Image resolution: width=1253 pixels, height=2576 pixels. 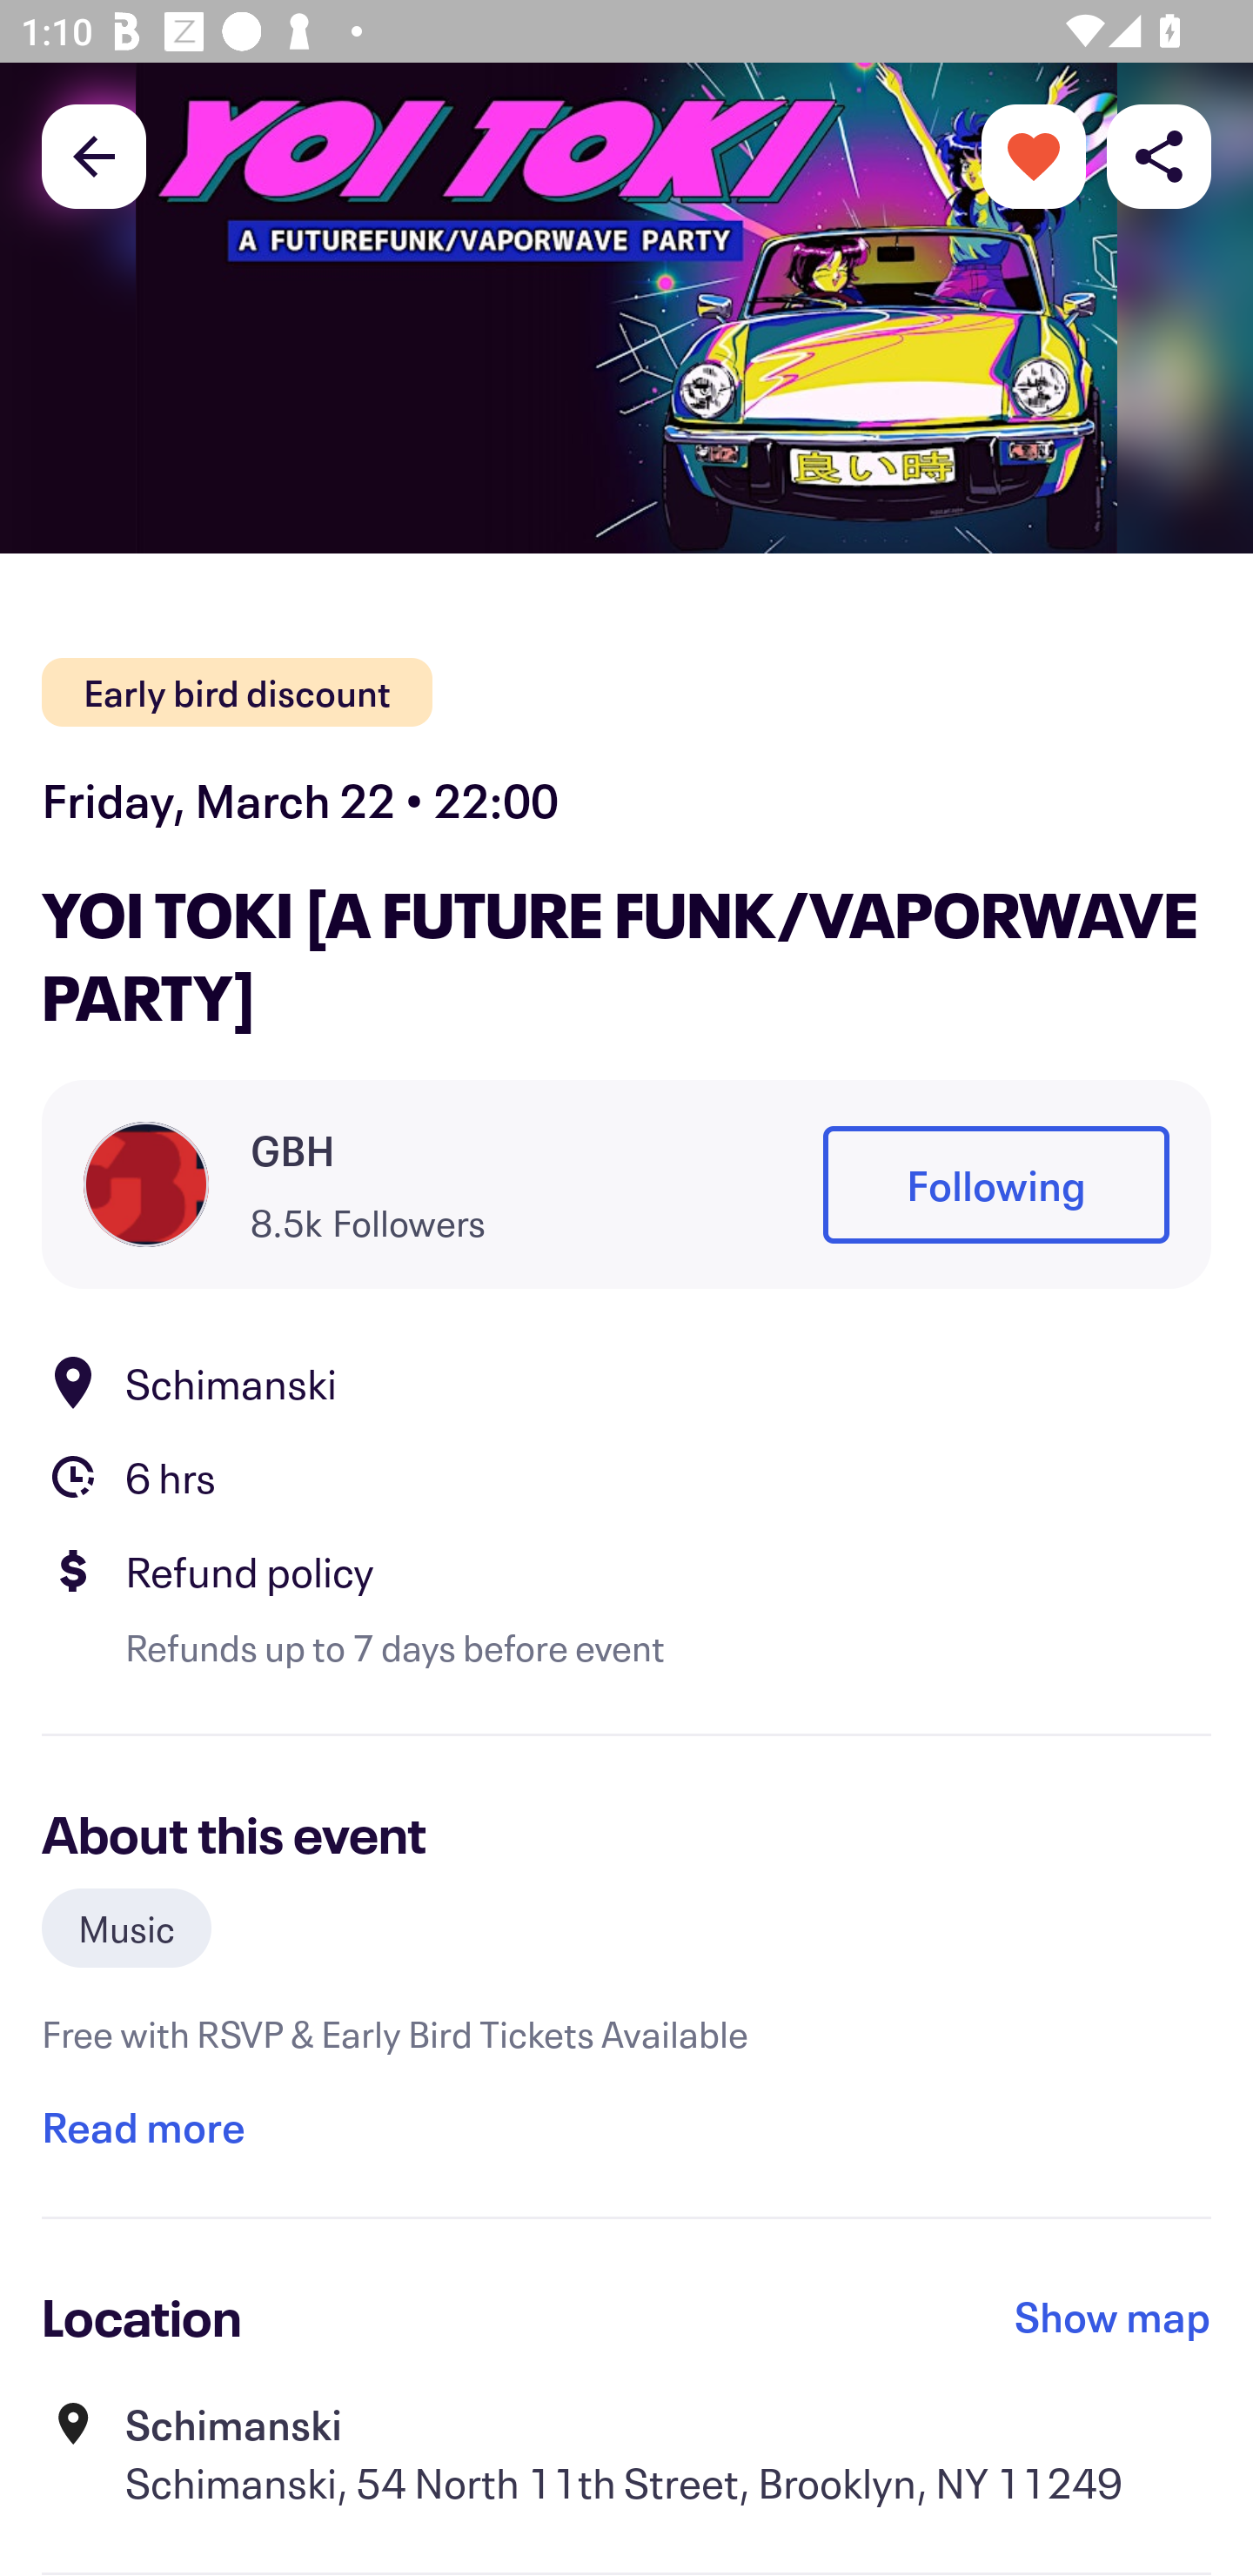 What do you see at coordinates (1113, 2317) in the screenshot?
I see `Show map` at bounding box center [1113, 2317].